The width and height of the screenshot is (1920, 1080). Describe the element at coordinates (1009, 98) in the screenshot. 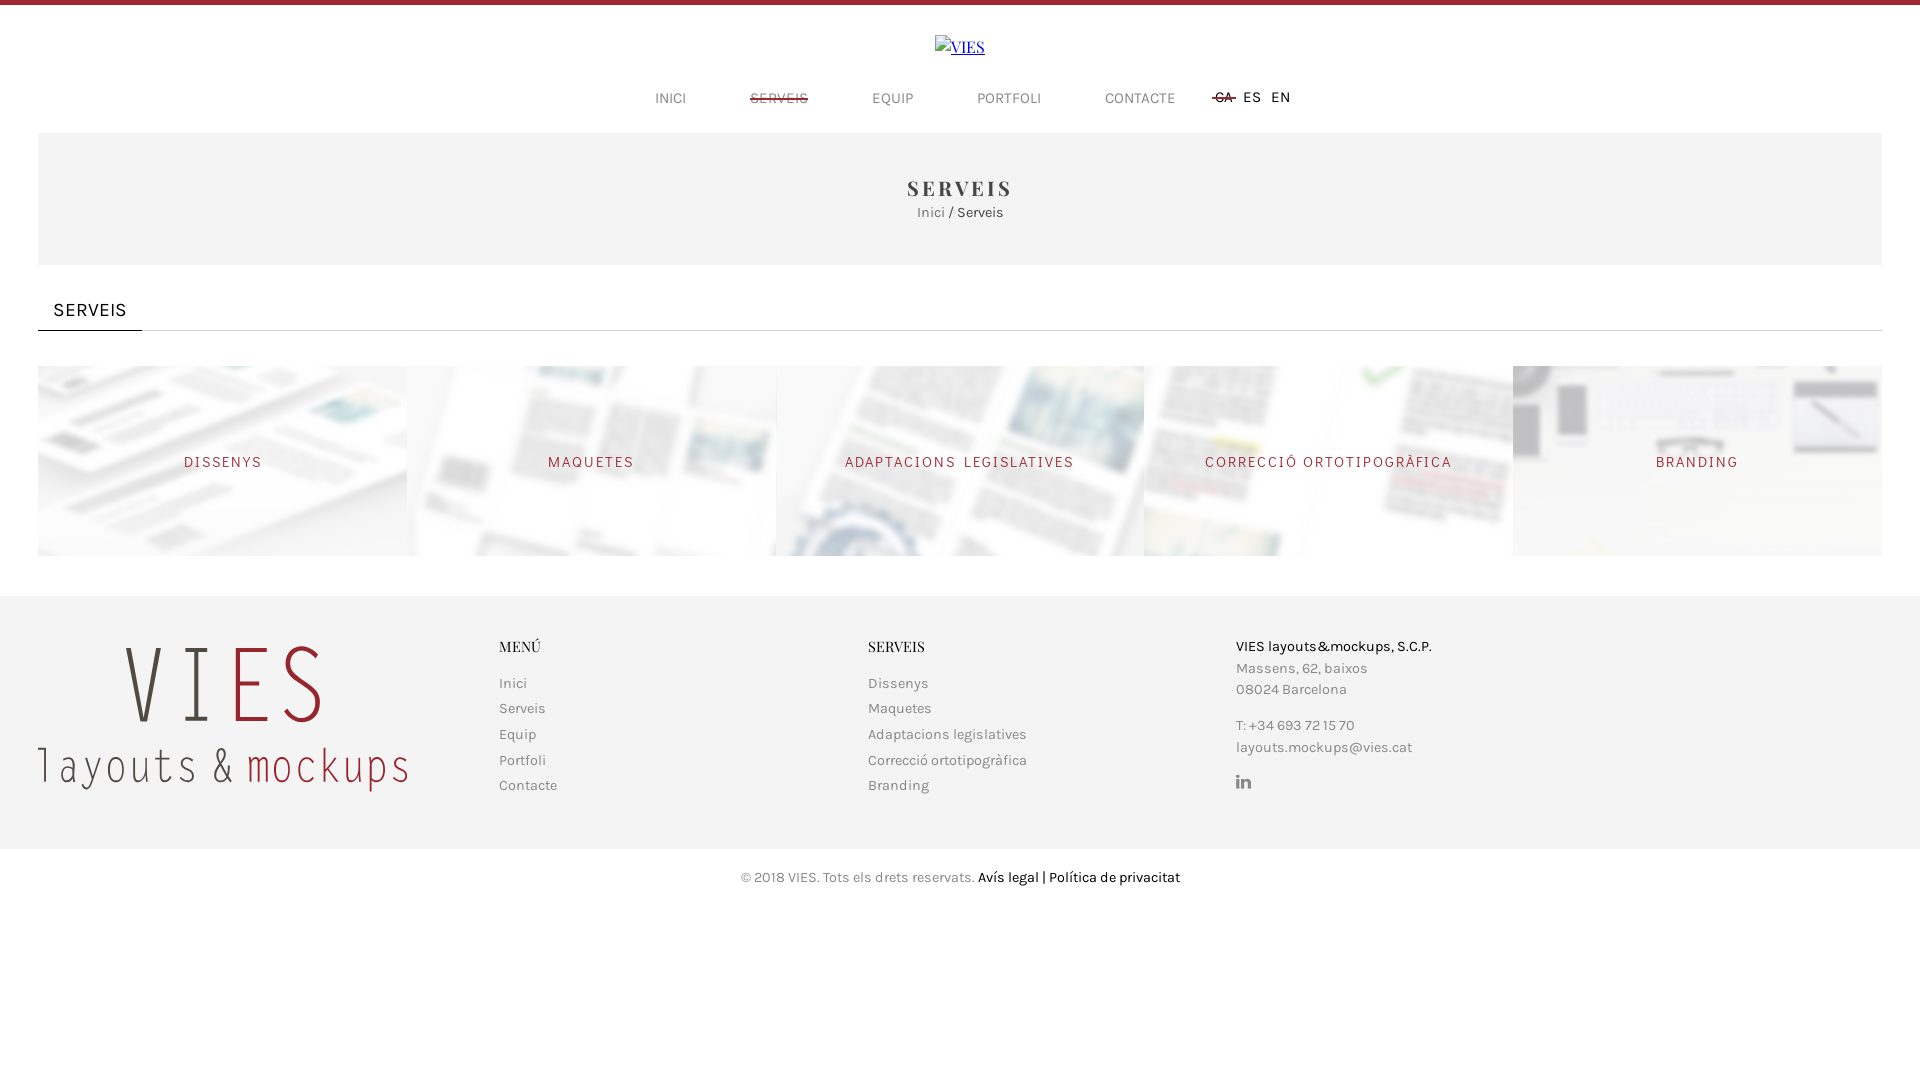

I see `PORTFOLI` at that location.